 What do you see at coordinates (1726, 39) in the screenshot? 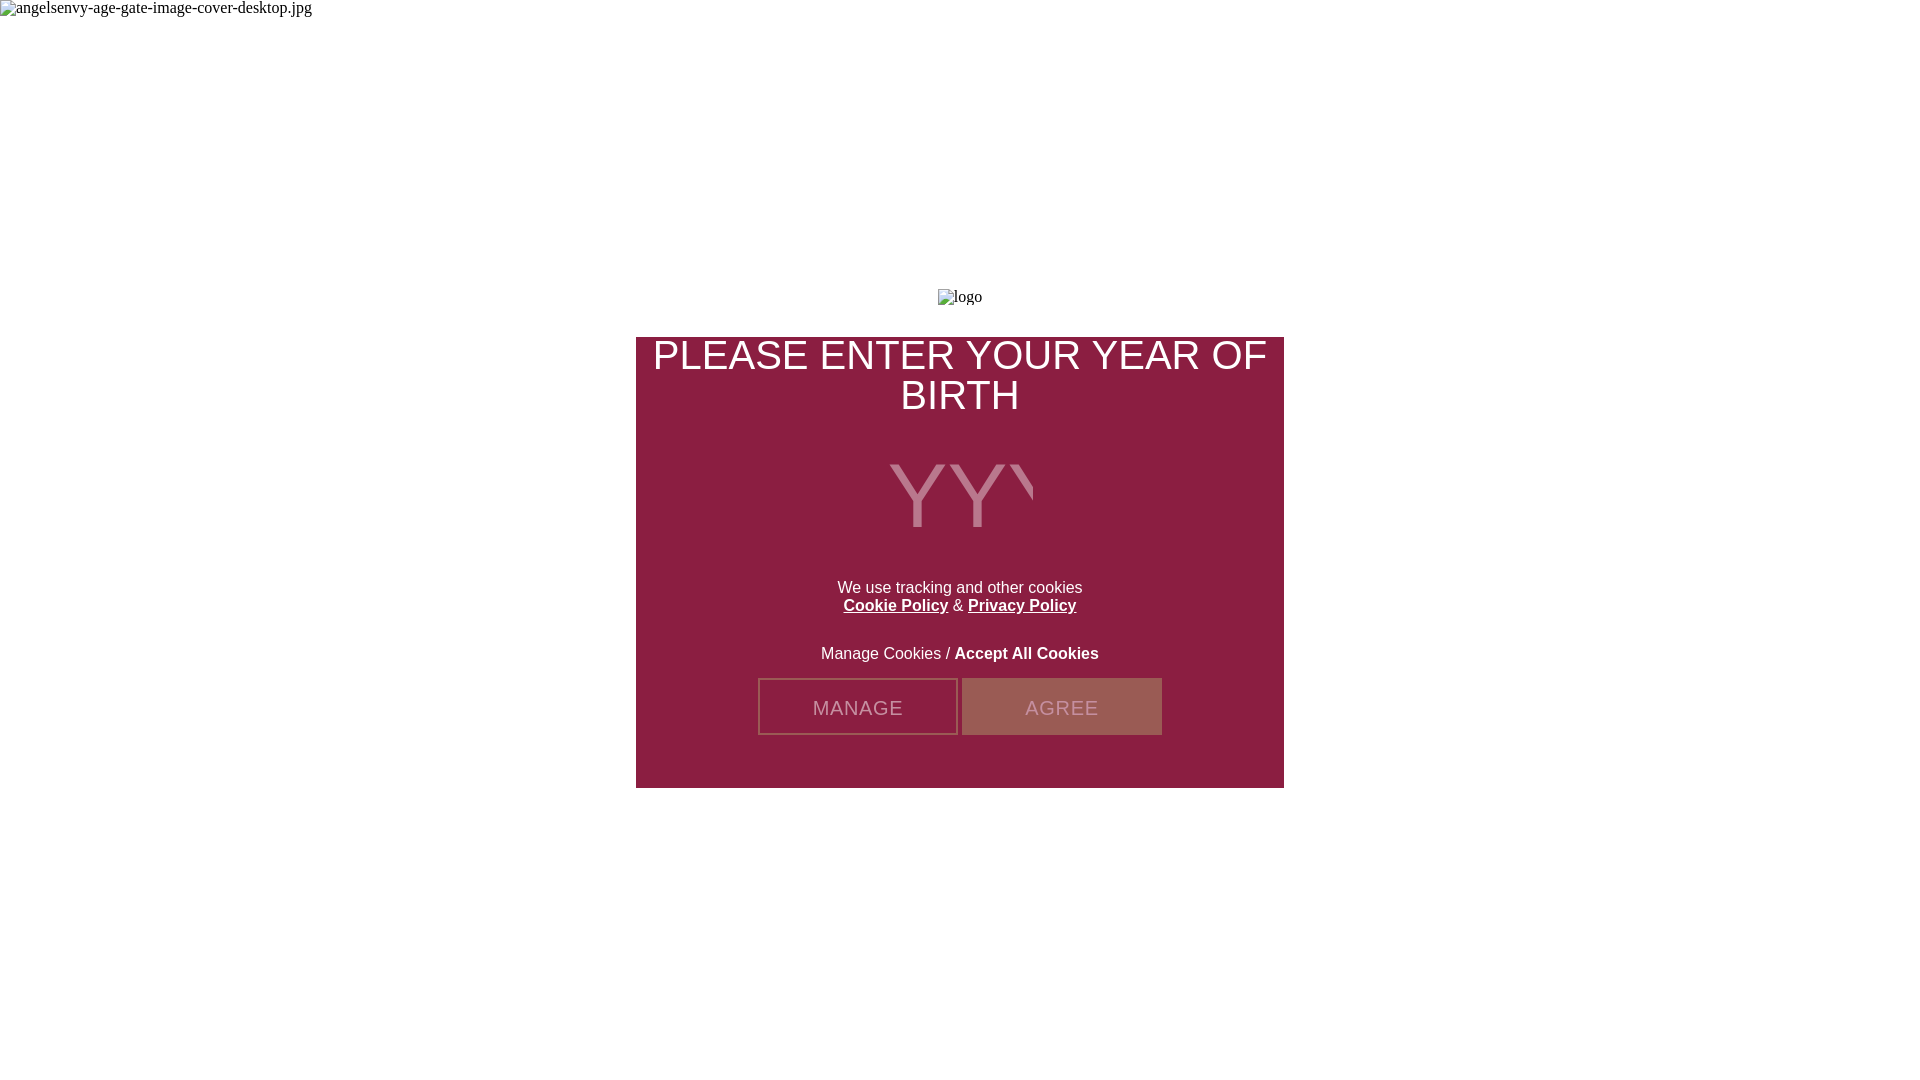
I see `VISIT US` at bounding box center [1726, 39].